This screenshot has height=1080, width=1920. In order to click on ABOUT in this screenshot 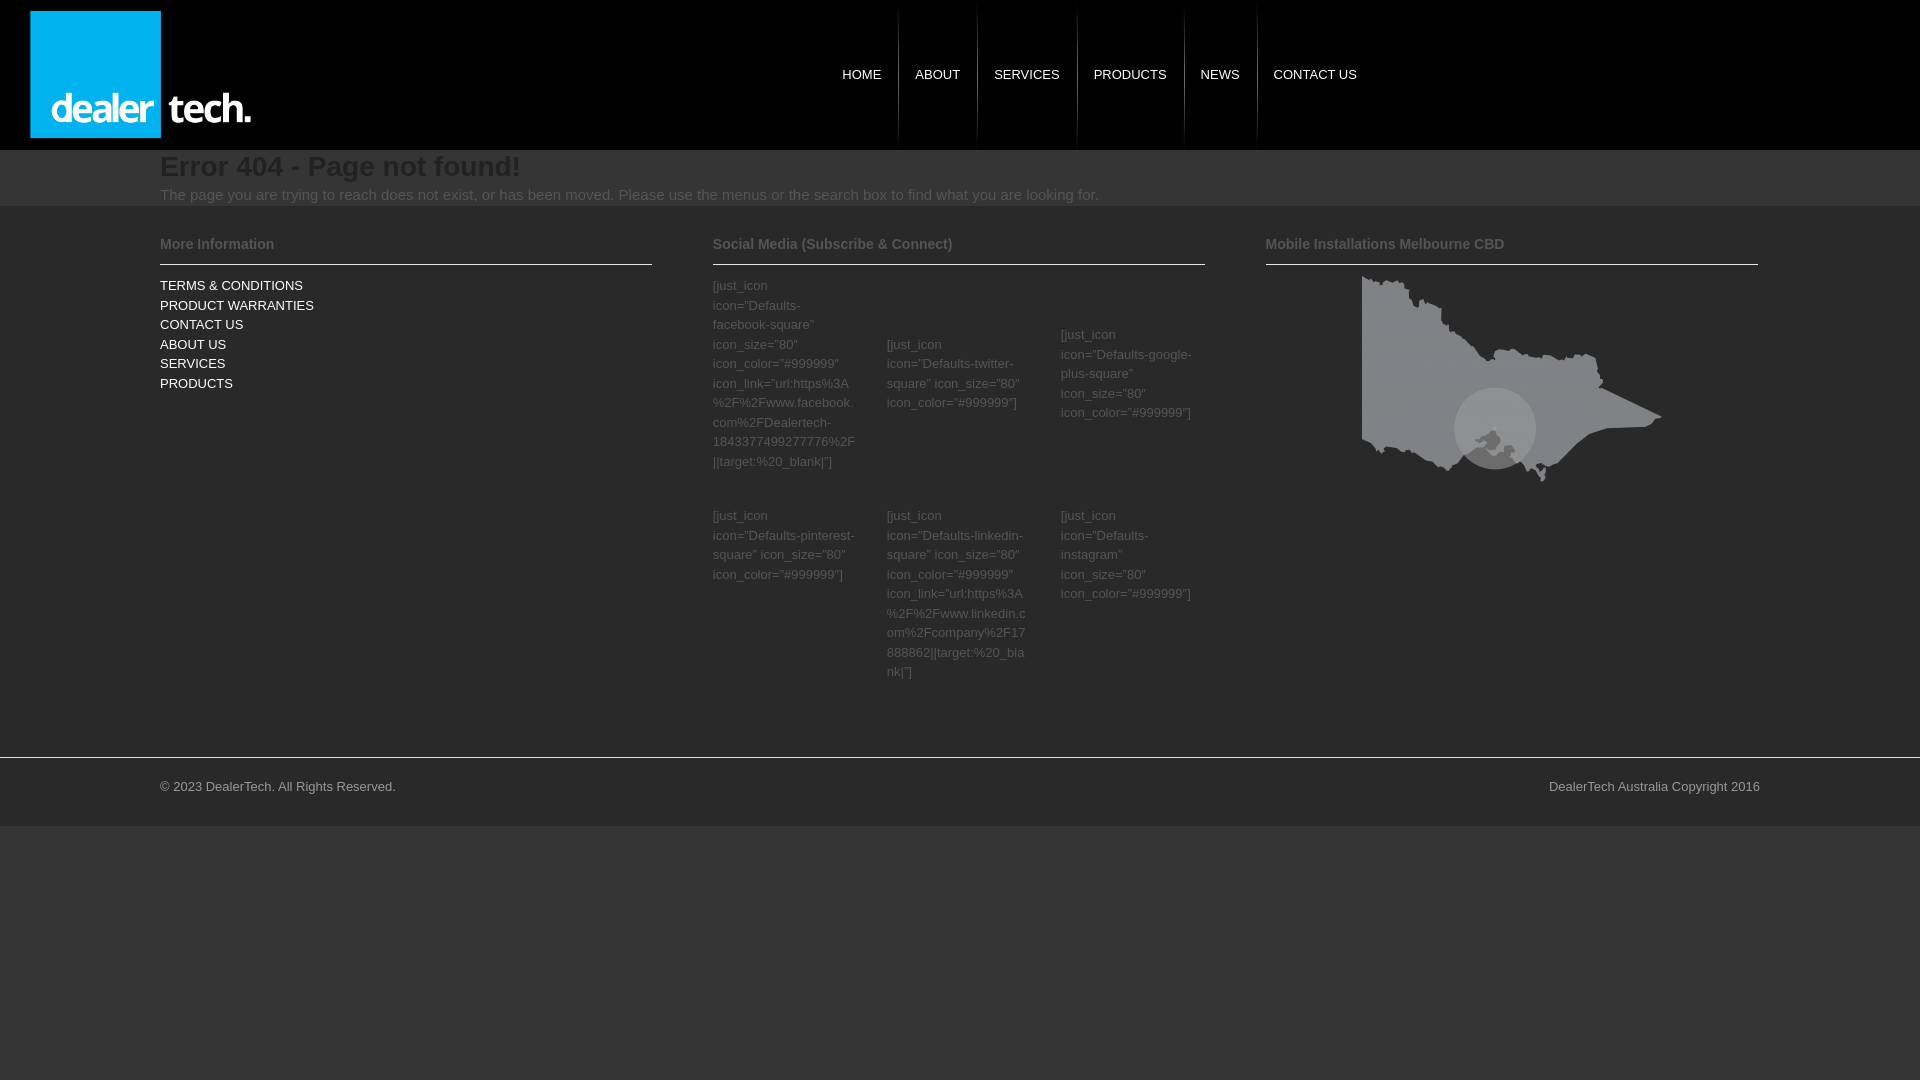, I will do `click(938, 75)`.